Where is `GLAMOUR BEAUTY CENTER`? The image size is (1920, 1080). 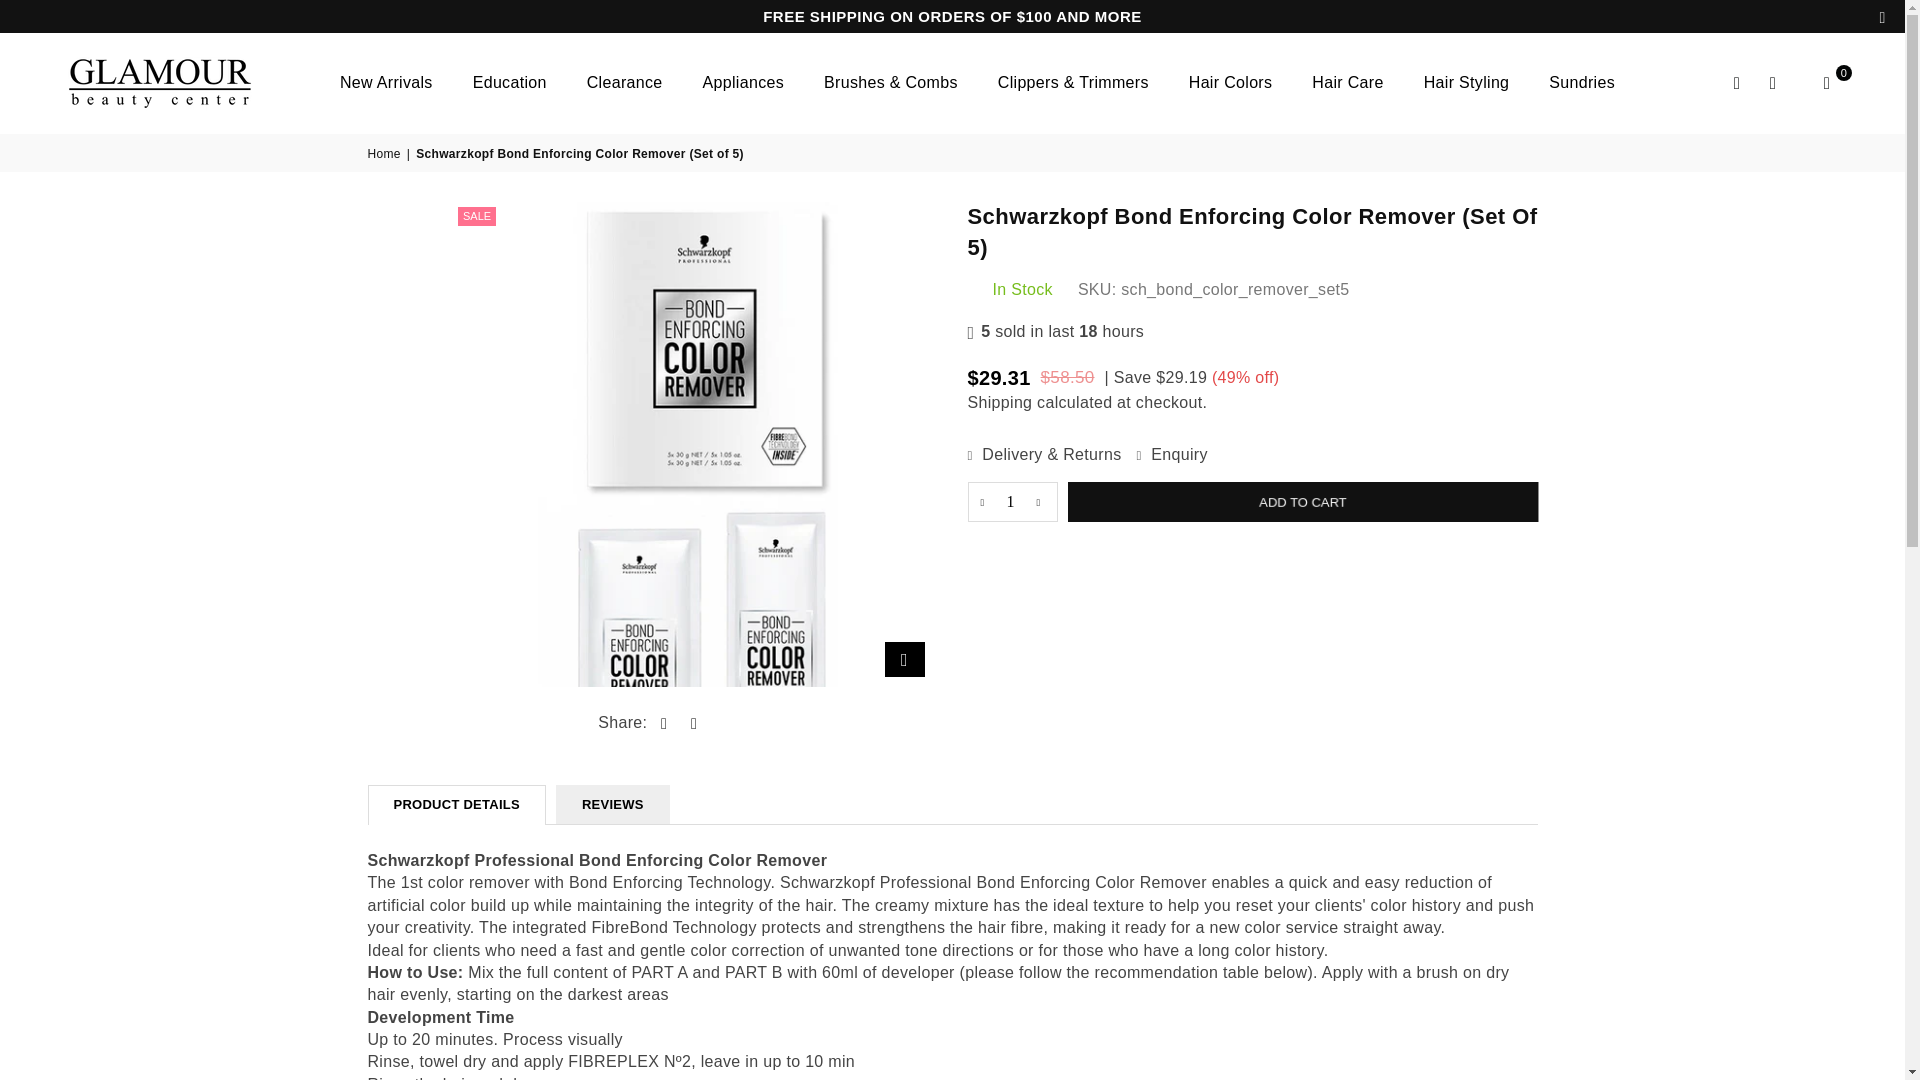 GLAMOUR BEAUTY CENTER is located at coordinates (174, 84).